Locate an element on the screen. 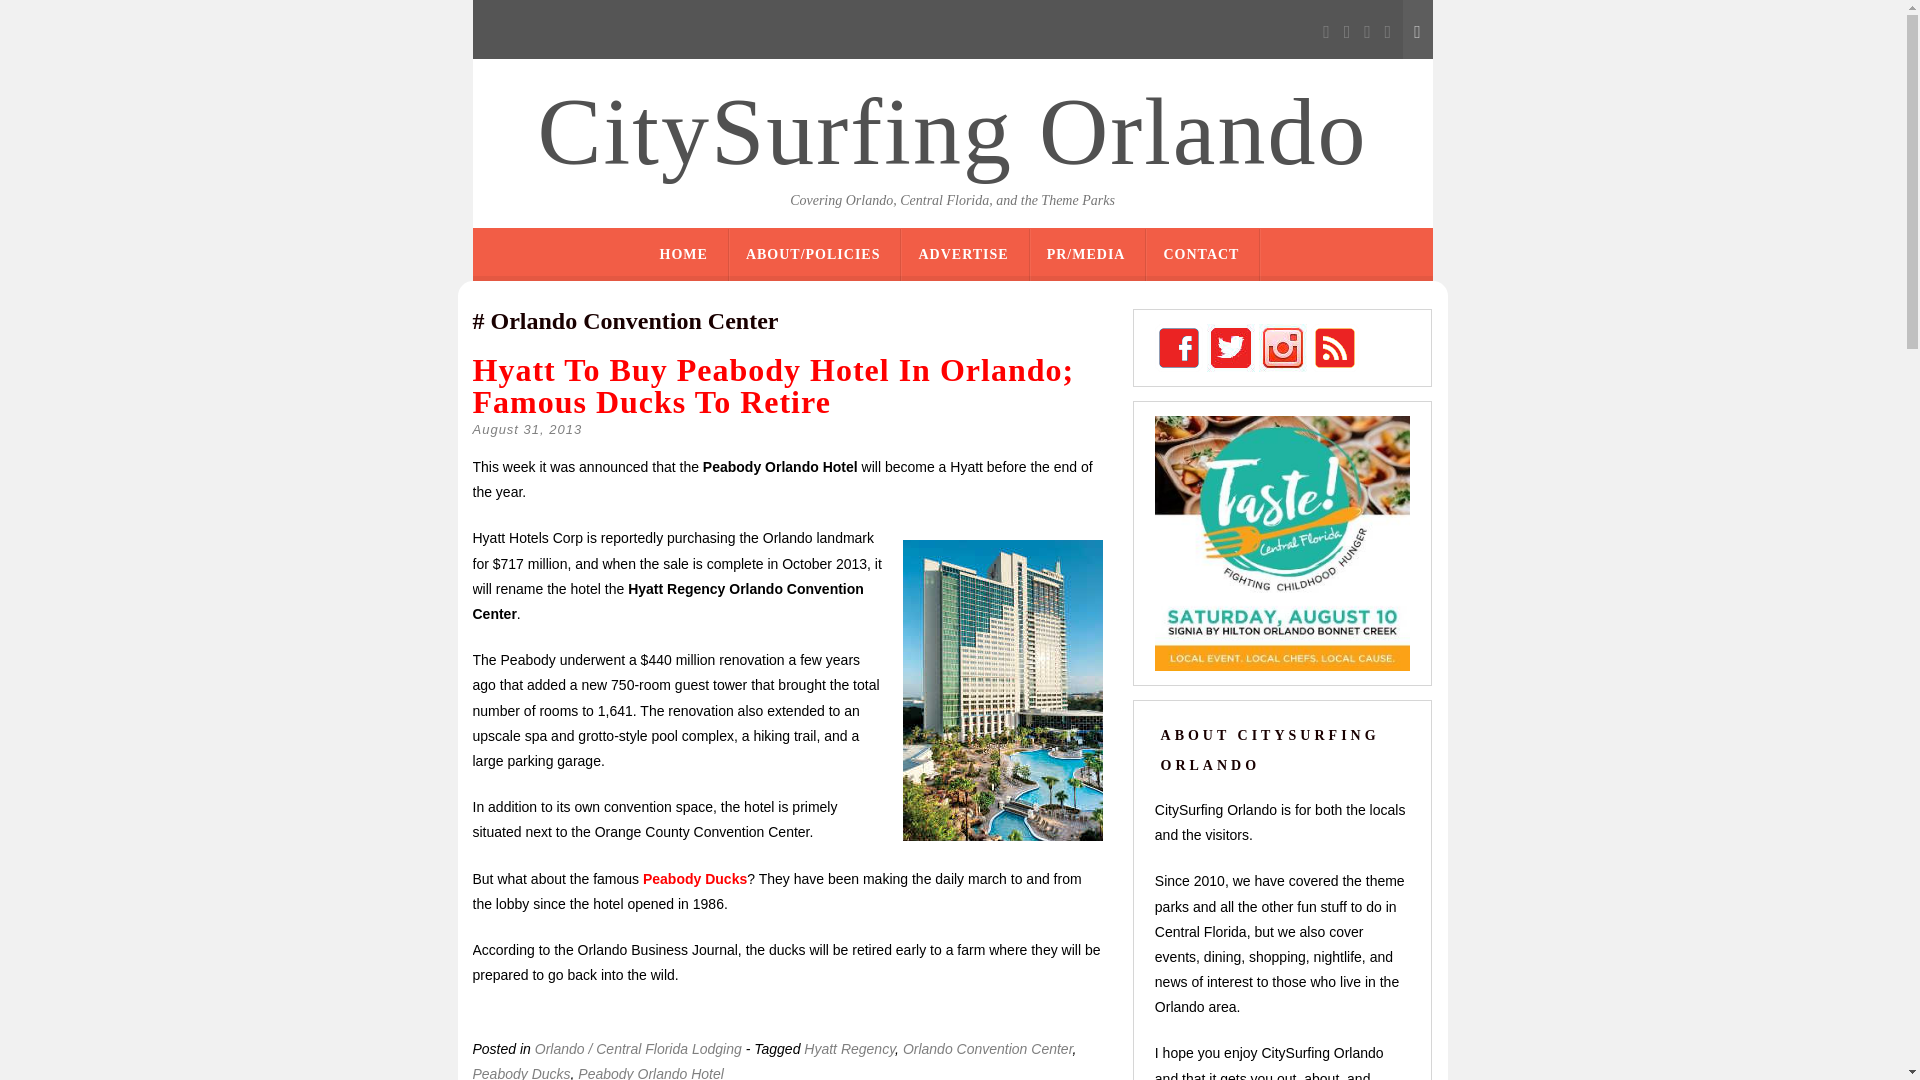 This screenshot has height=1080, width=1920. August 31, 2013 is located at coordinates (526, 430).